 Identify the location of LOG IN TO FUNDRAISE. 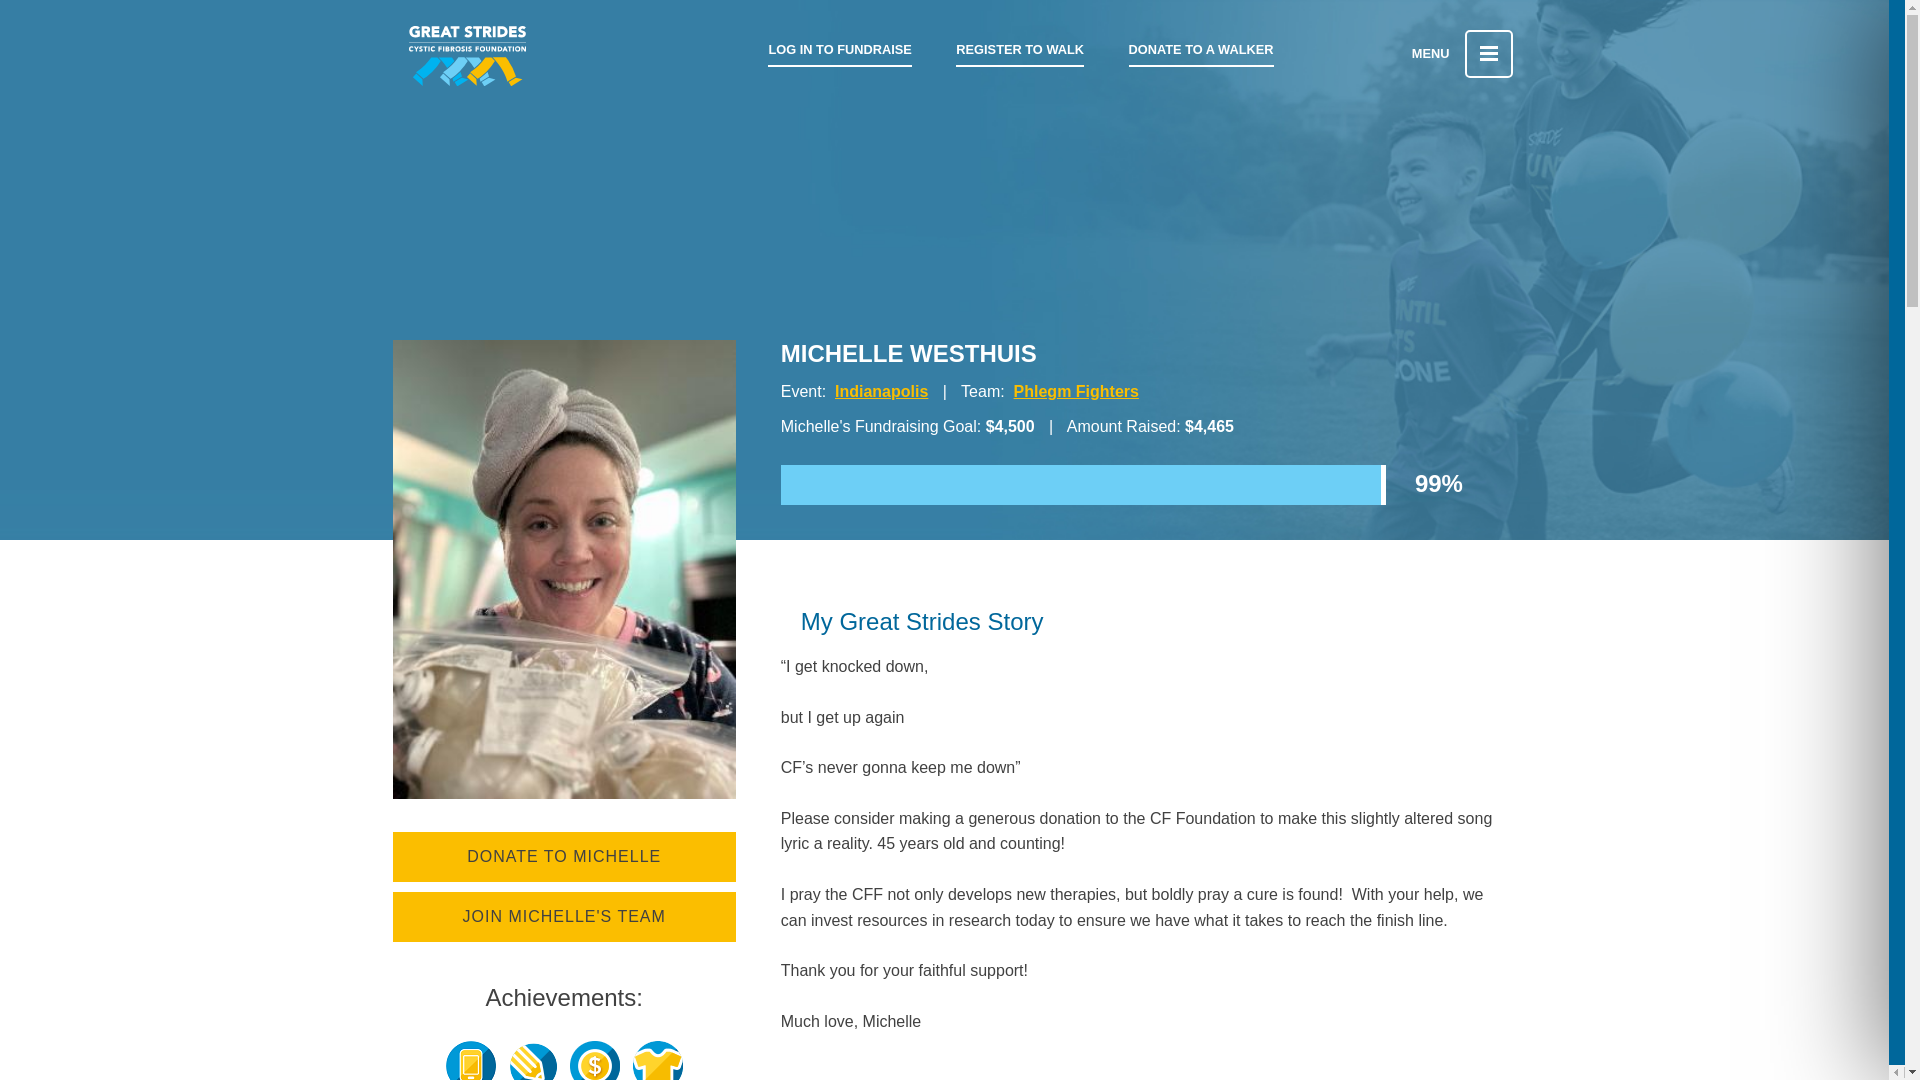
(839, 50).